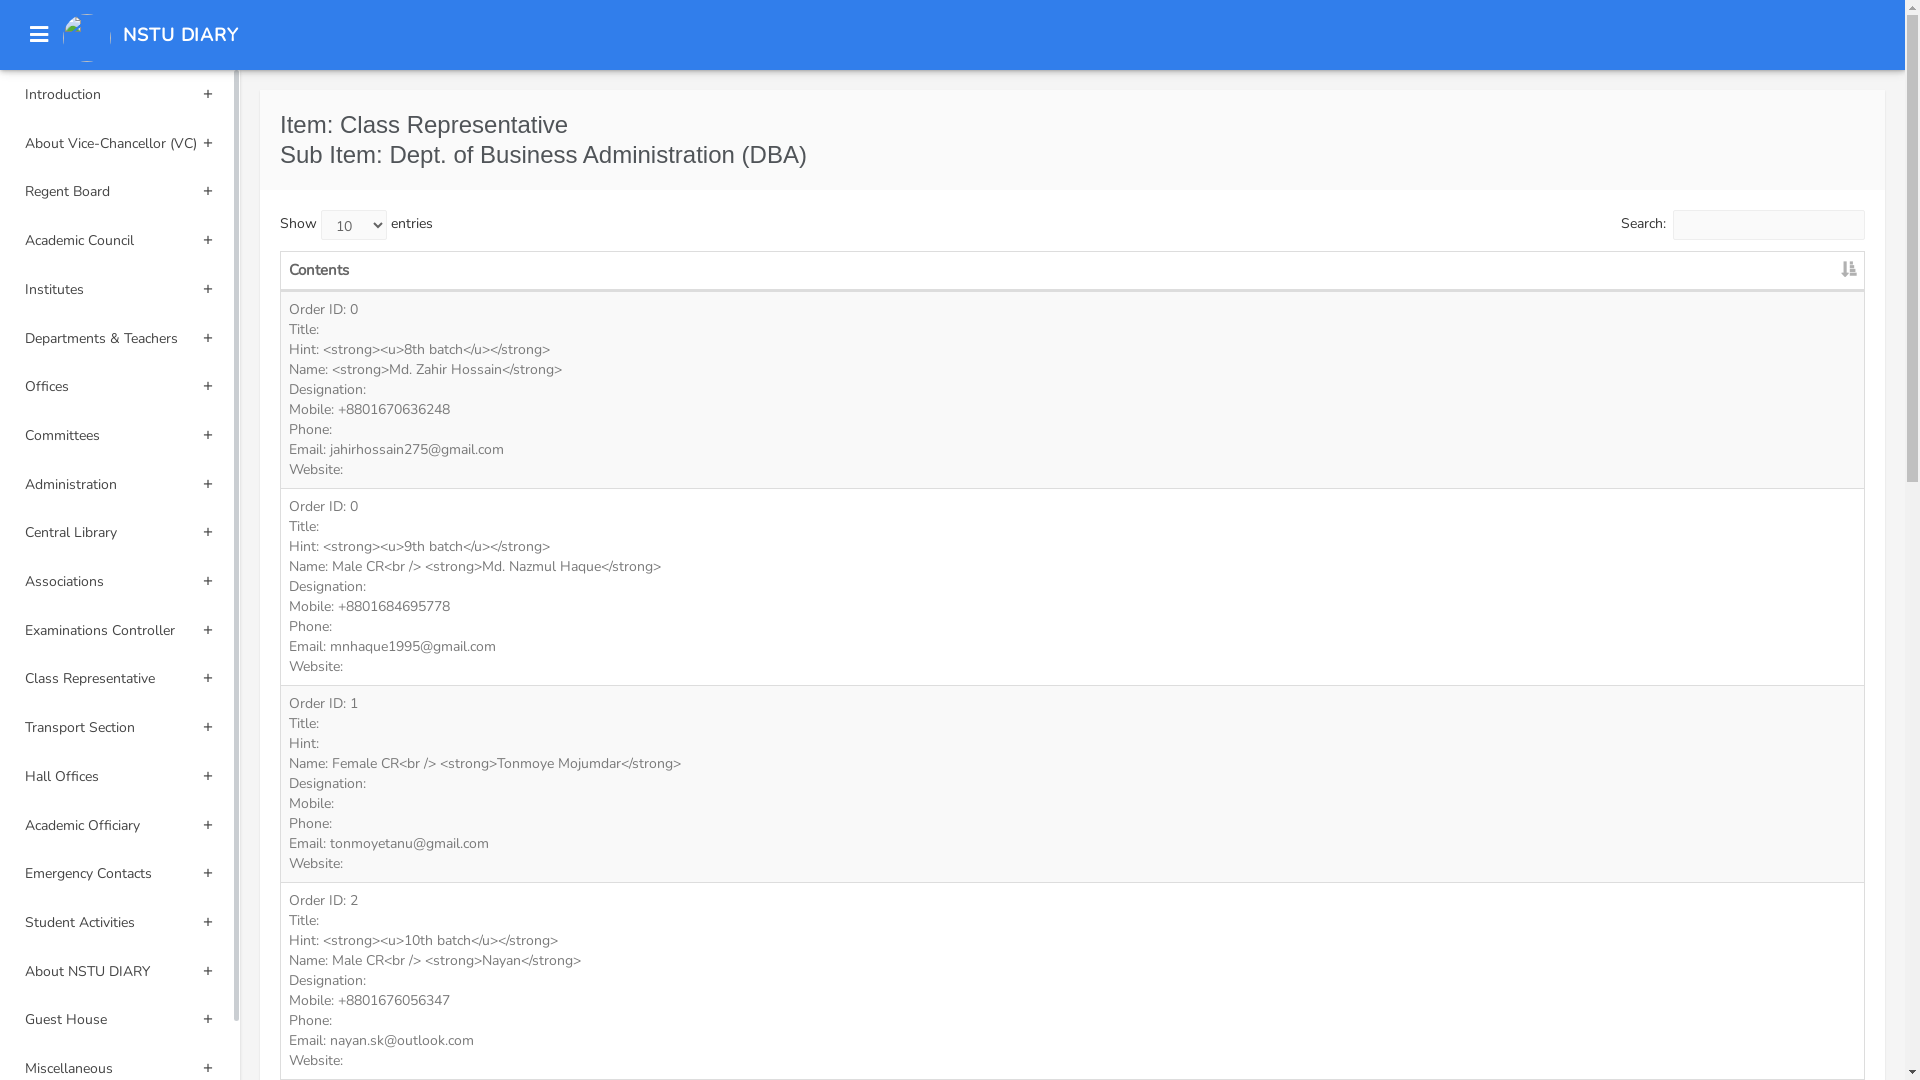 The width and height of the screenshot is (1920, 1080). What do you see at coordinates (120, 192) in the screenshot?
I see `Regent Board` at bounding box center [120, 192].